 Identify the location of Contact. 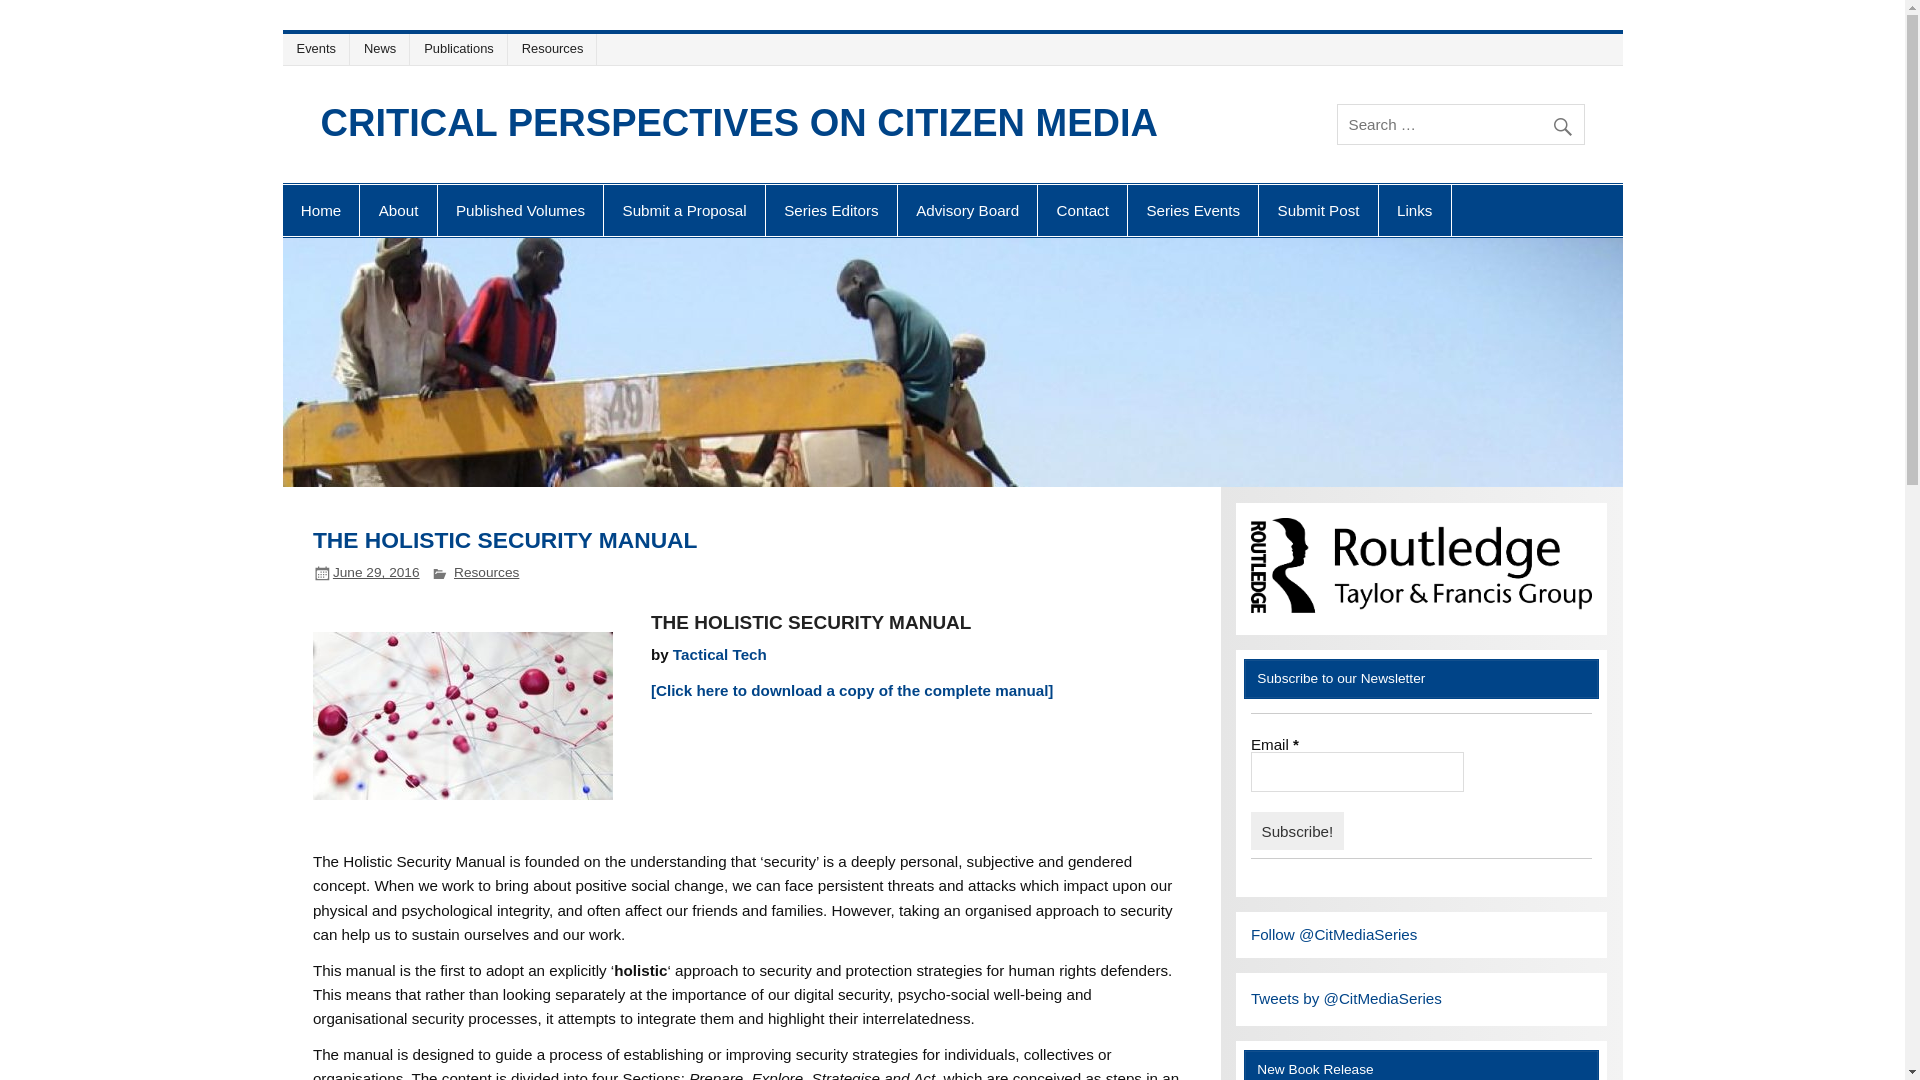
(1082, 210).